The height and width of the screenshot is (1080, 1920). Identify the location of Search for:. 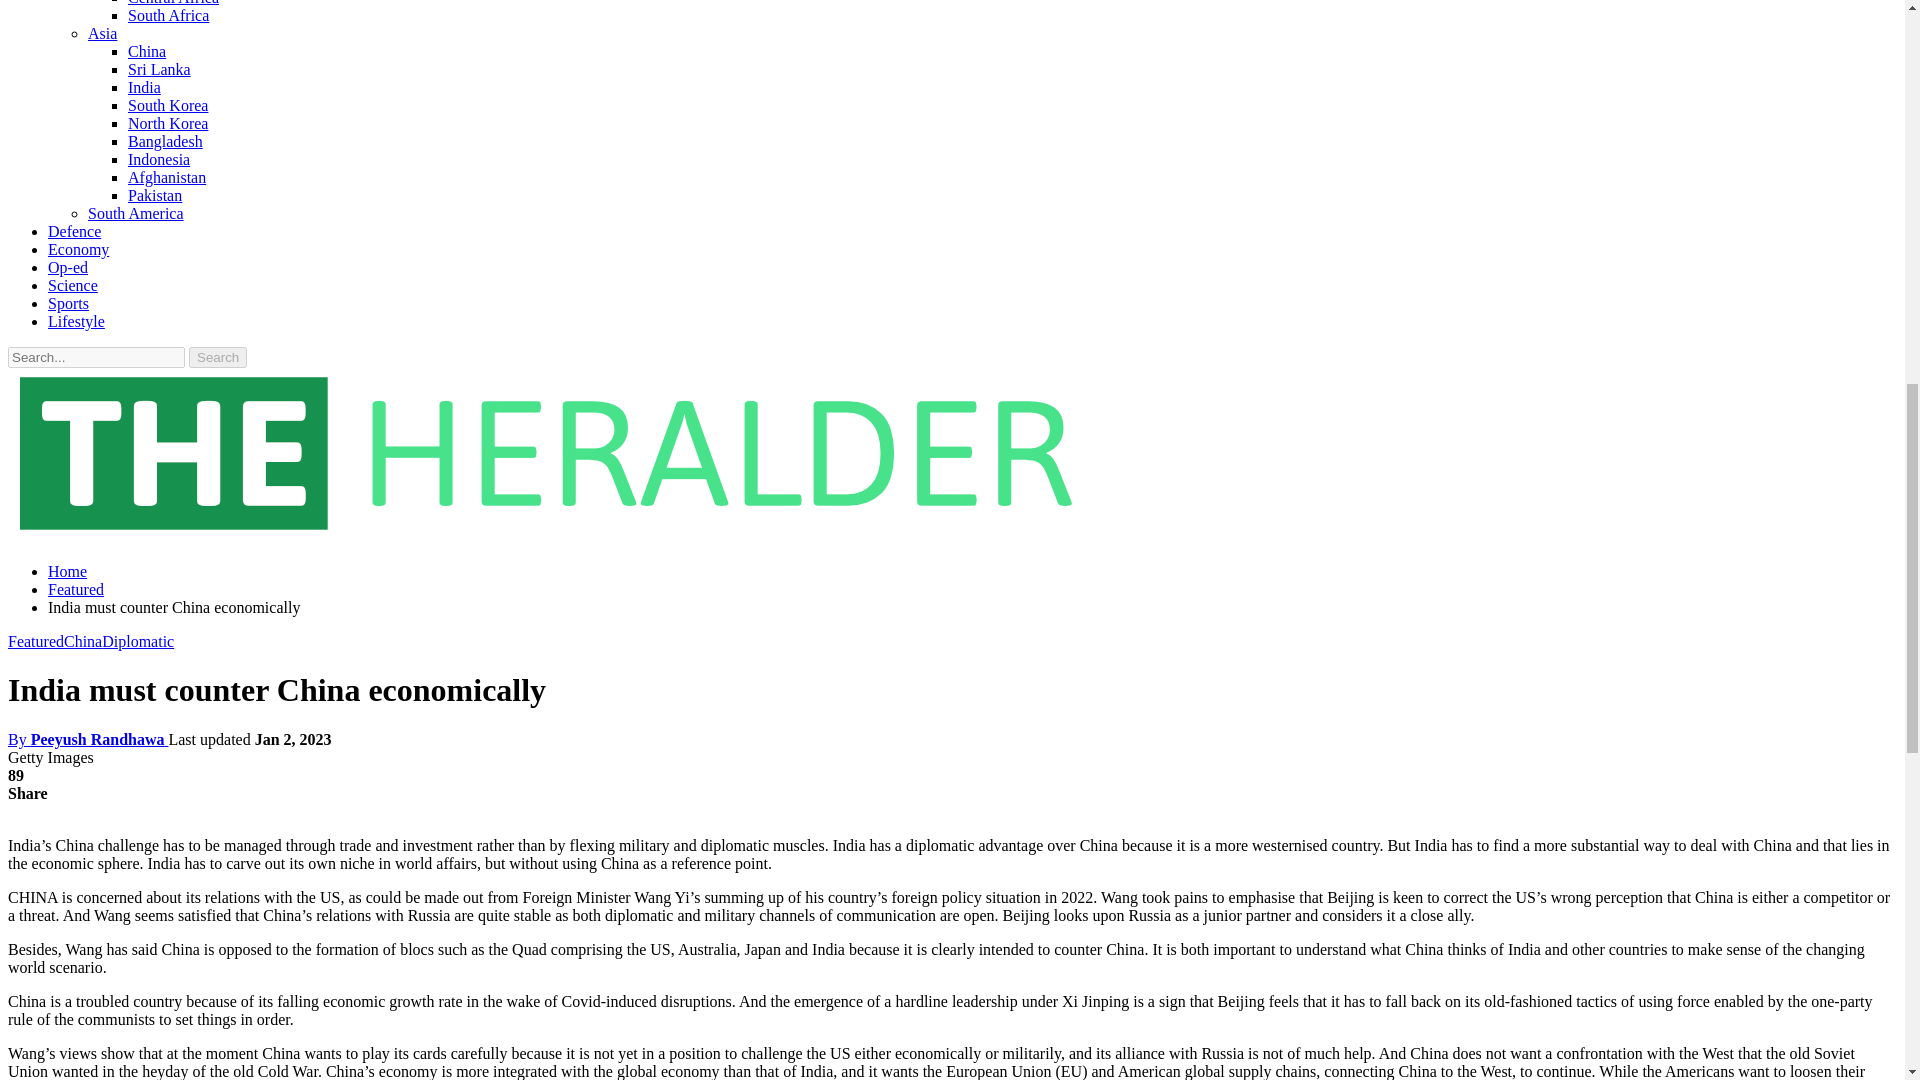
(96, 357).